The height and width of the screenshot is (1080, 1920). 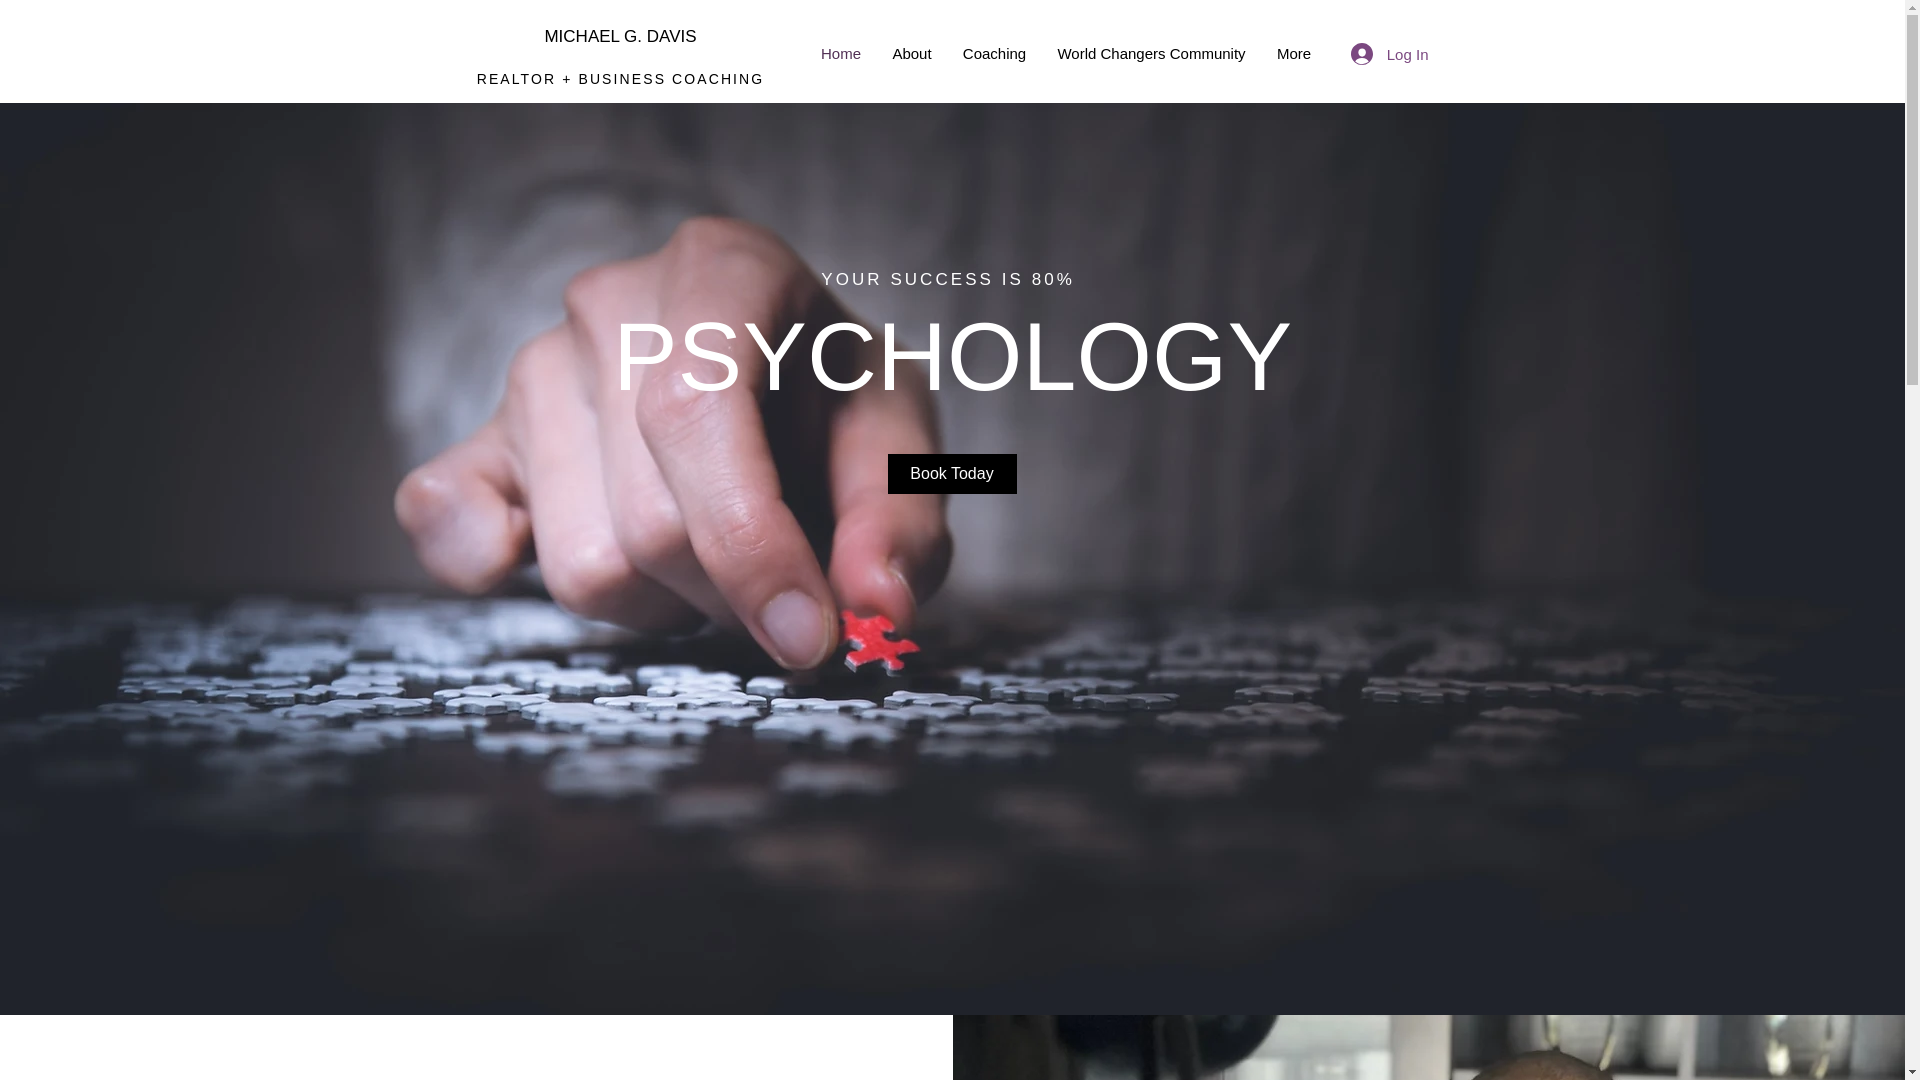 What do you see at coordinates (619, 36) in the screenshot?
I see `MICHAEL G. DAVIS` at bounding box center [619, 36].